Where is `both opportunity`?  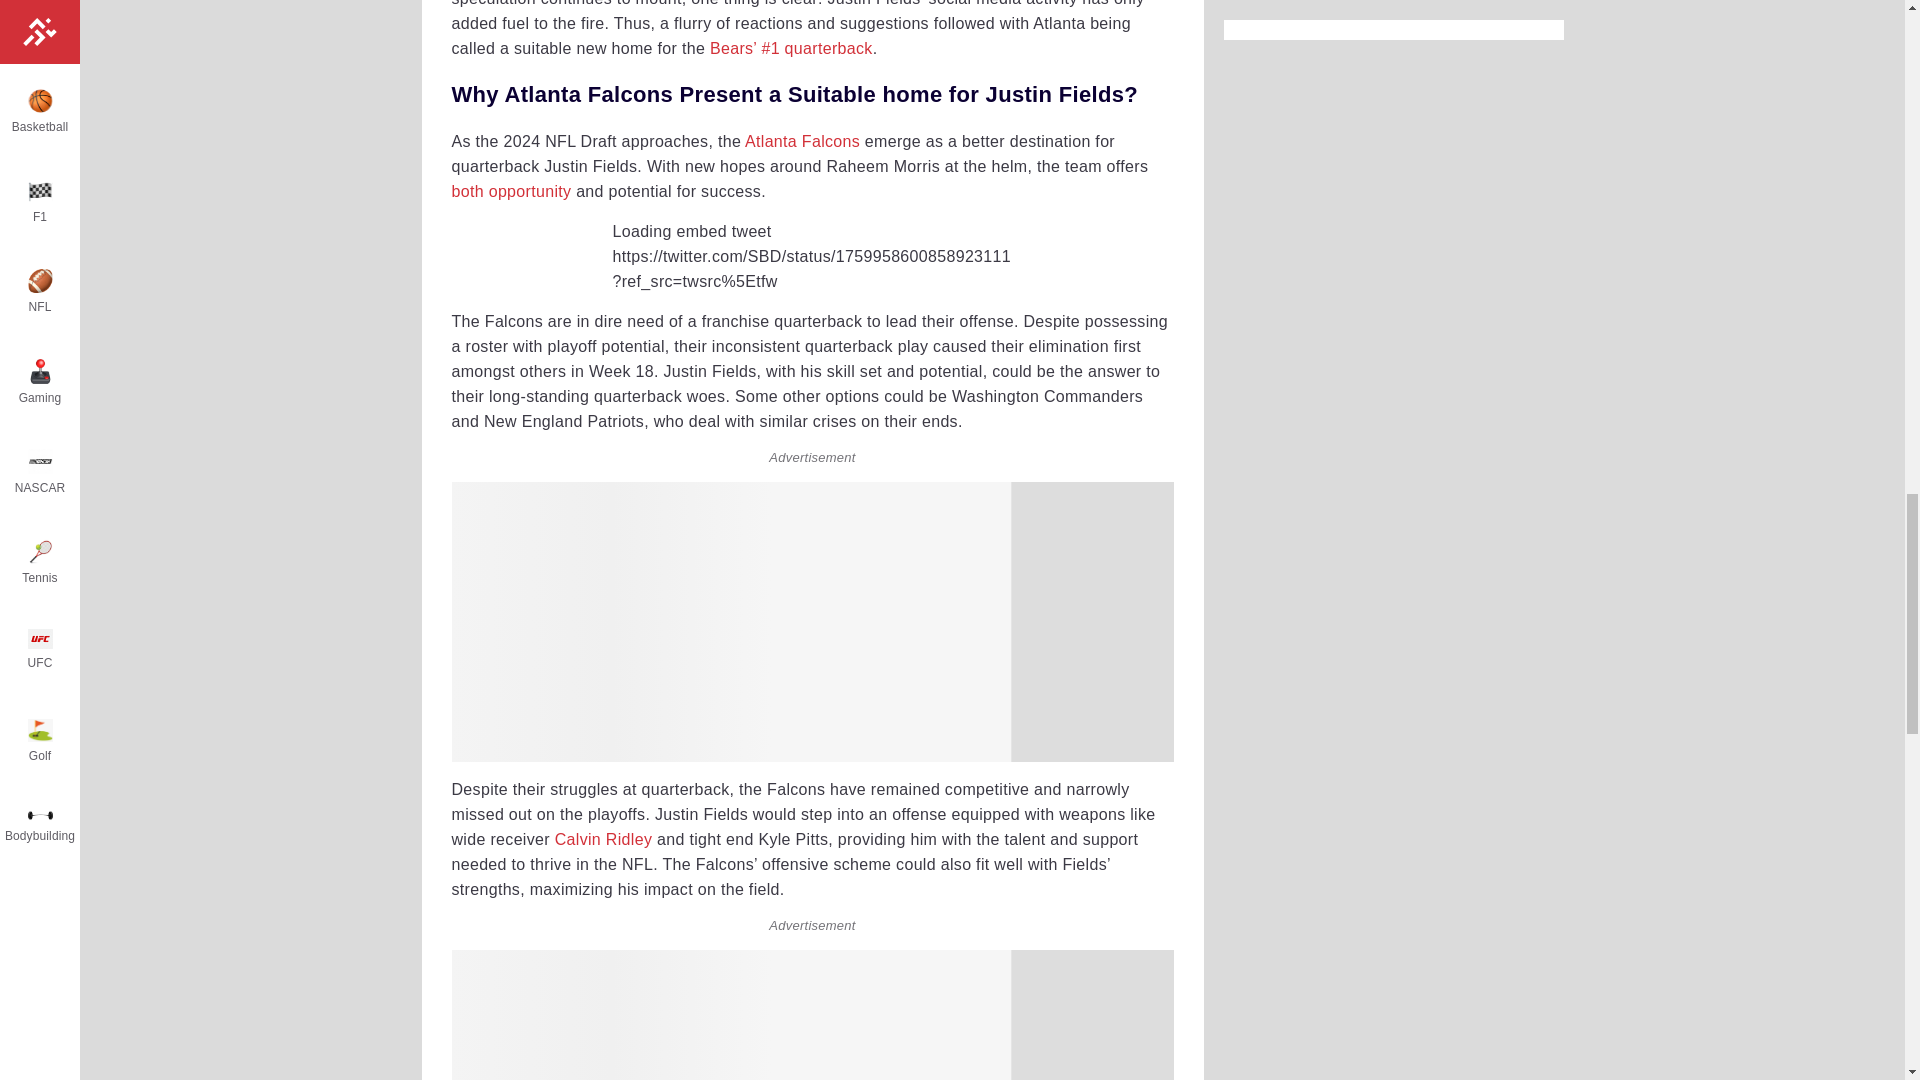 both opportunity is located at coordinates (512, 190).